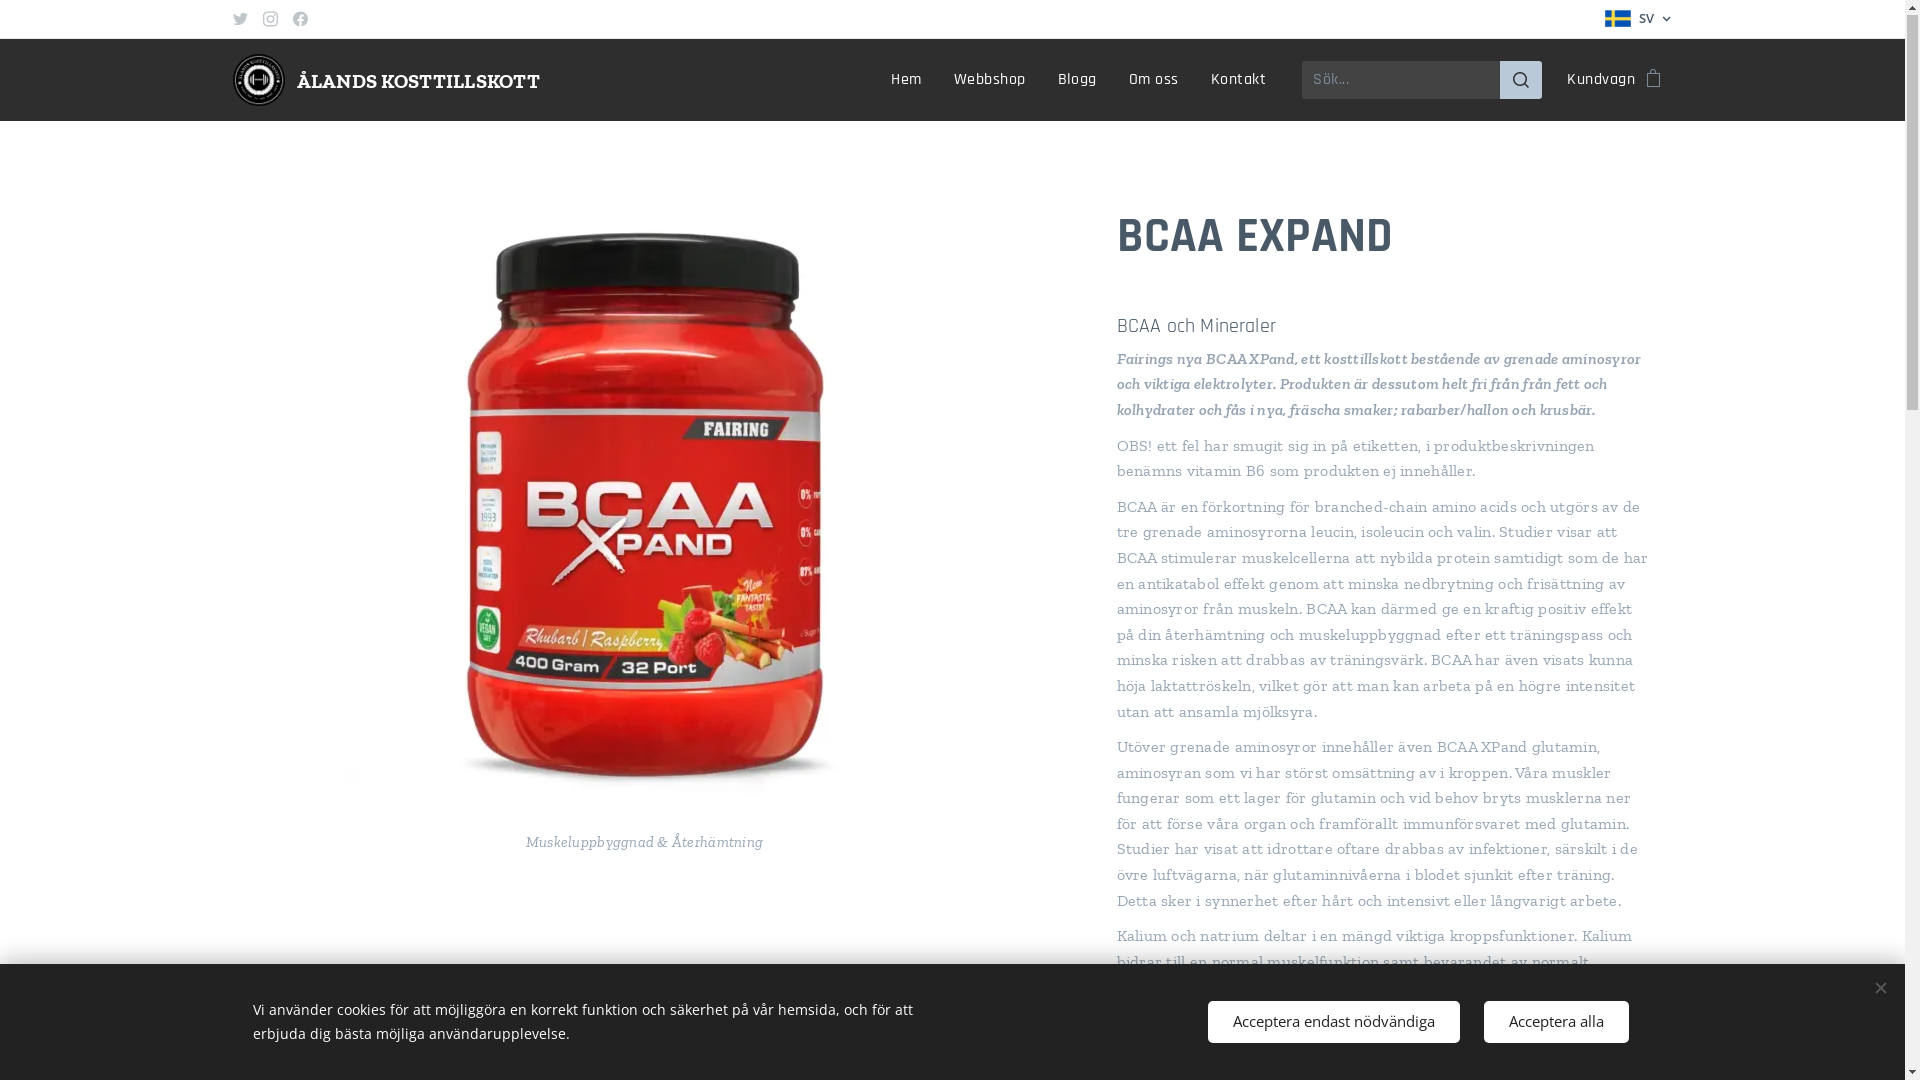 The width and height of the screenshot is (1920, 1080). I want to click on Acceptera alla, so click(1556, 1022).